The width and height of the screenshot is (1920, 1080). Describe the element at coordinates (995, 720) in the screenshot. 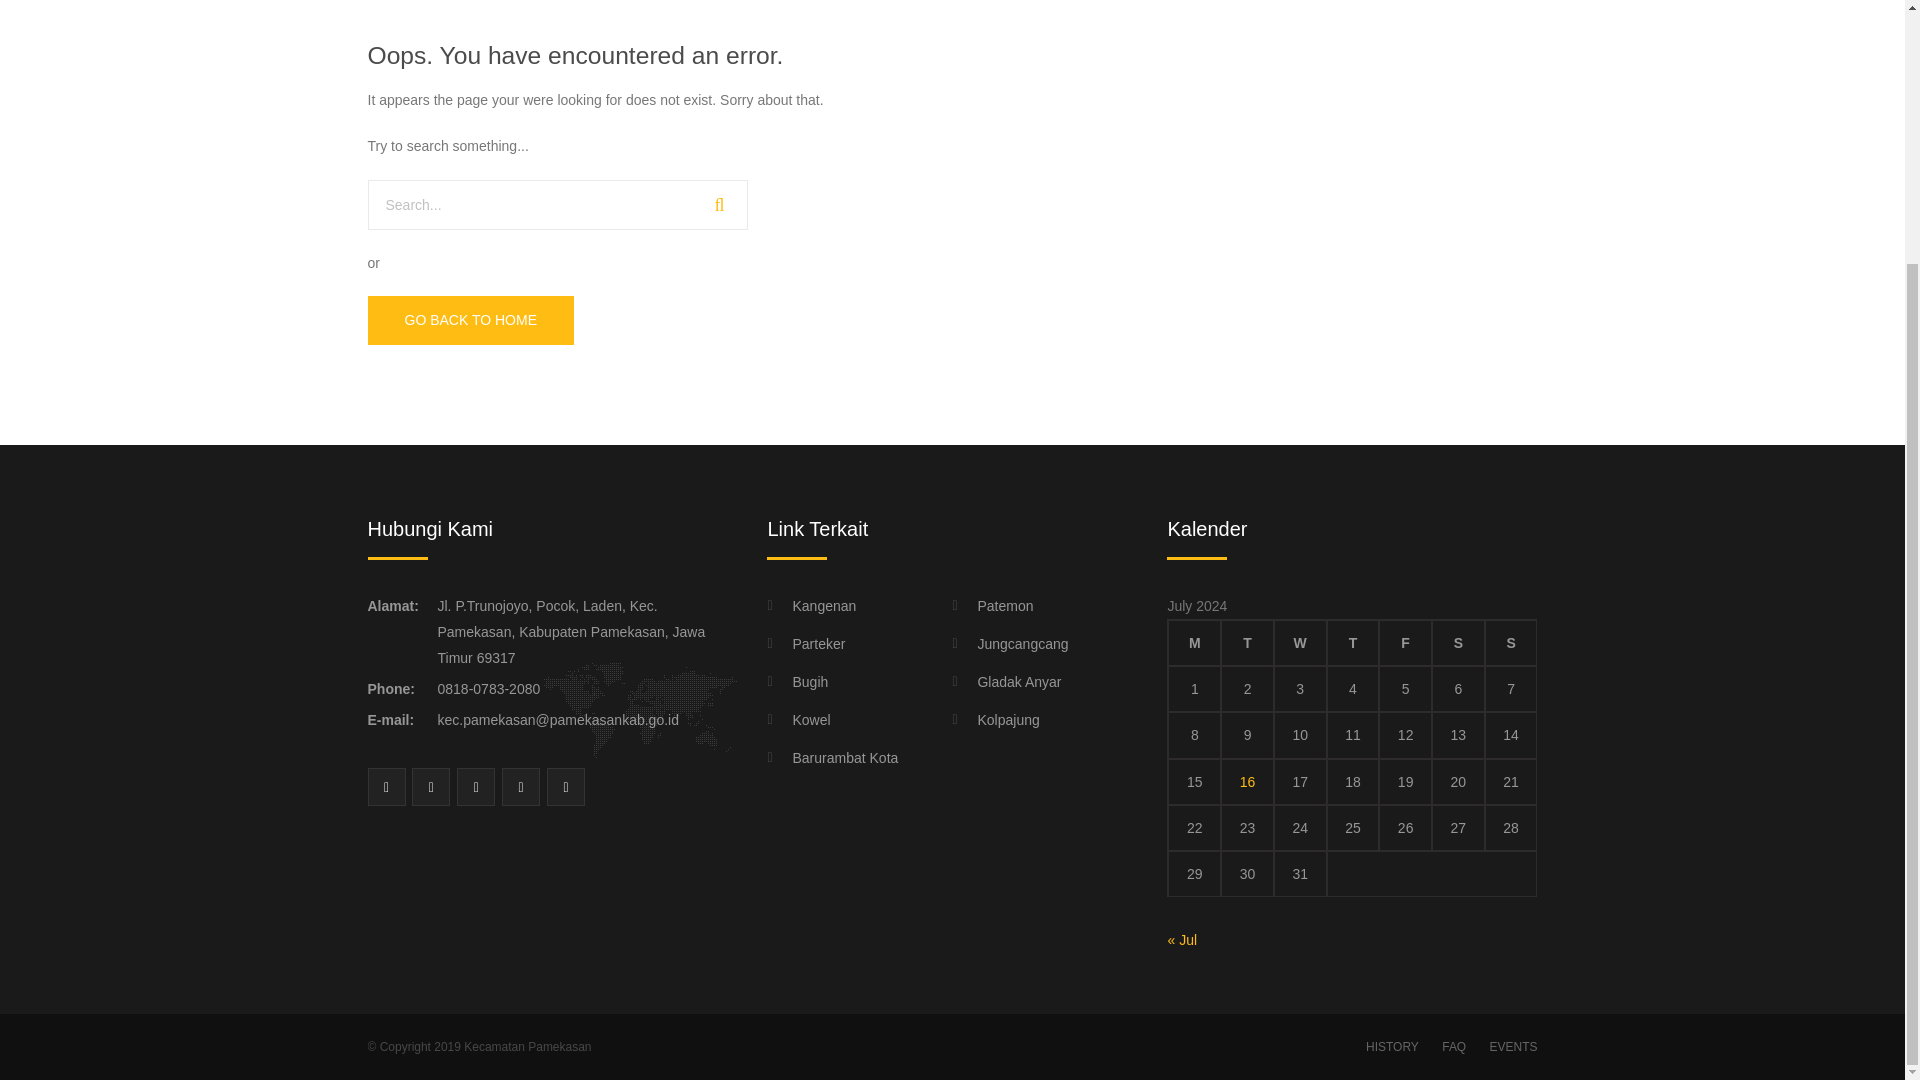

I see `Kolpajung` at that location.